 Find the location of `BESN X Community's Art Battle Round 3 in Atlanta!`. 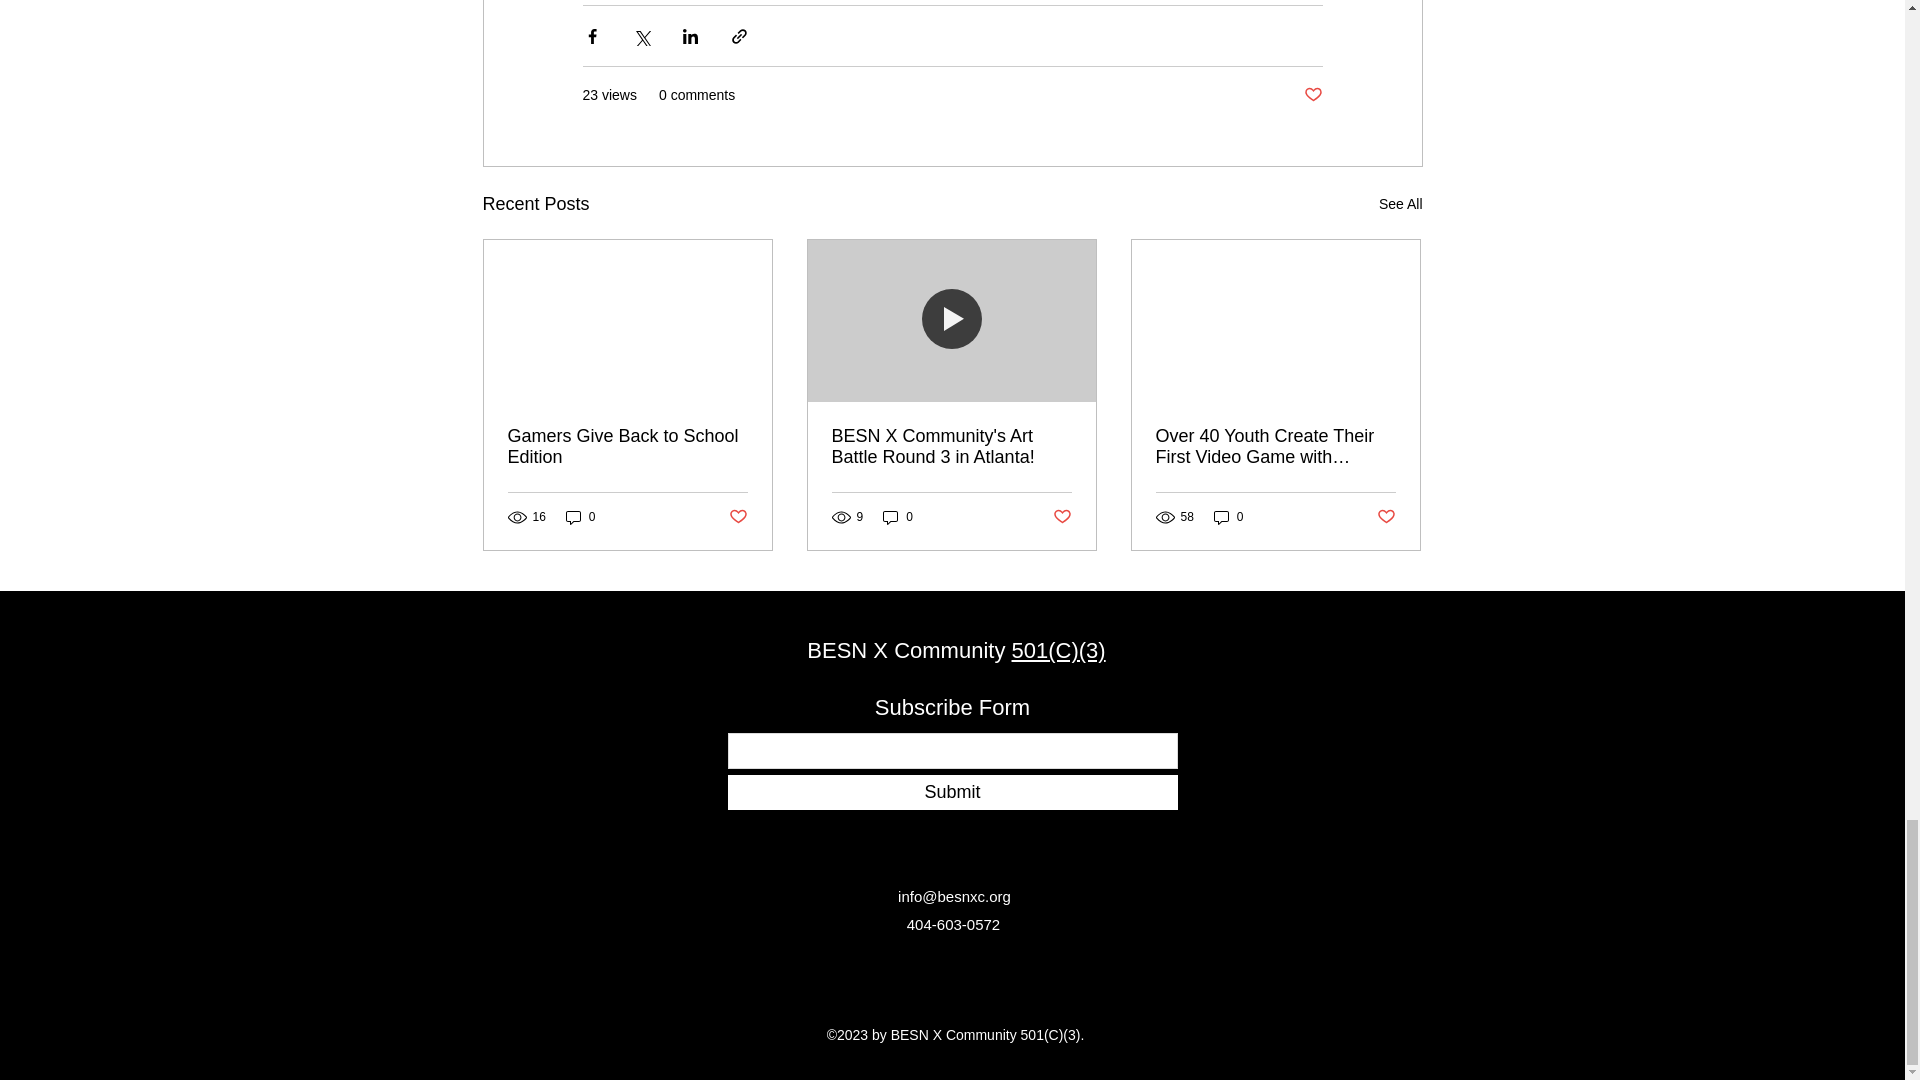

BESN X Community's Art Battle Round 3 in Atlanta! is located at coordinates (951, 446).